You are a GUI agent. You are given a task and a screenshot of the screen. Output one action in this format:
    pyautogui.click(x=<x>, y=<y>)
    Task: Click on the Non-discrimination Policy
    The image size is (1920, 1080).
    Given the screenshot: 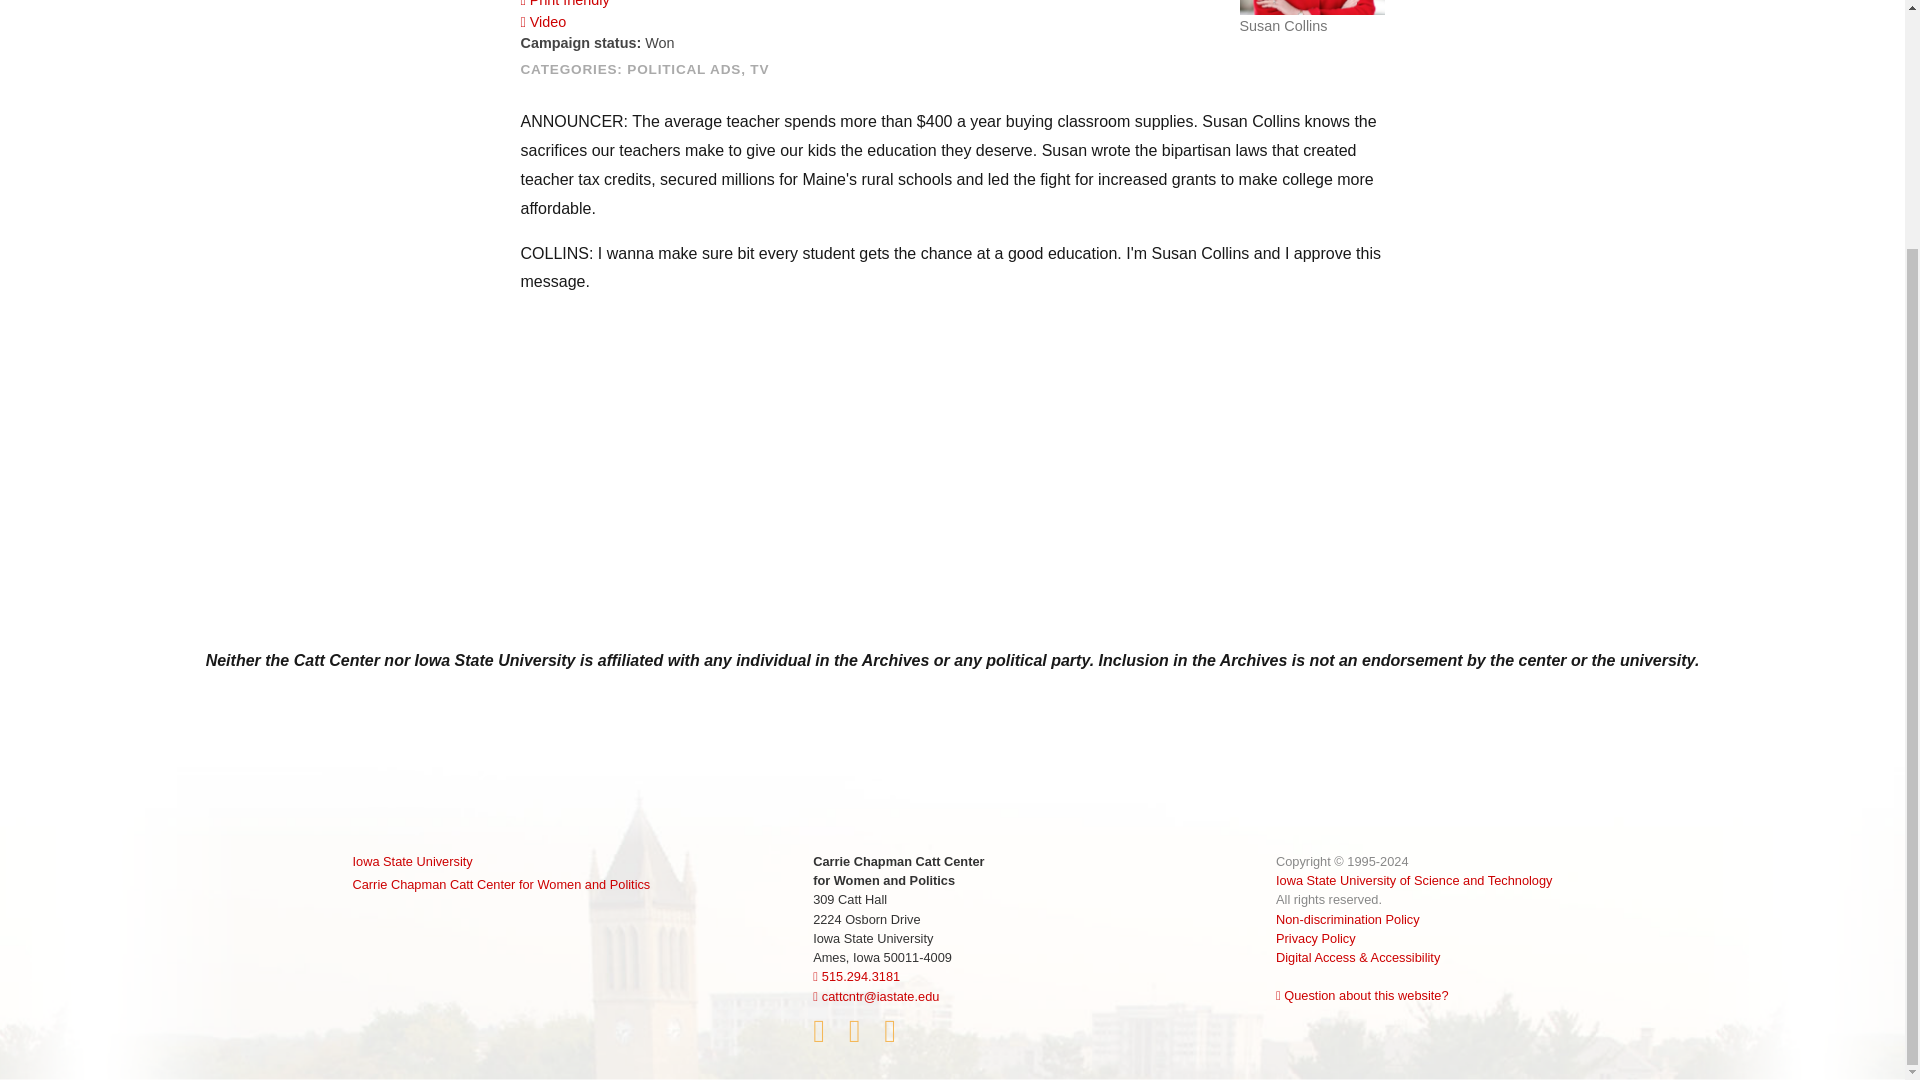 What is the action you would take?
    pyautogui.click(x=1348, y=918)
    